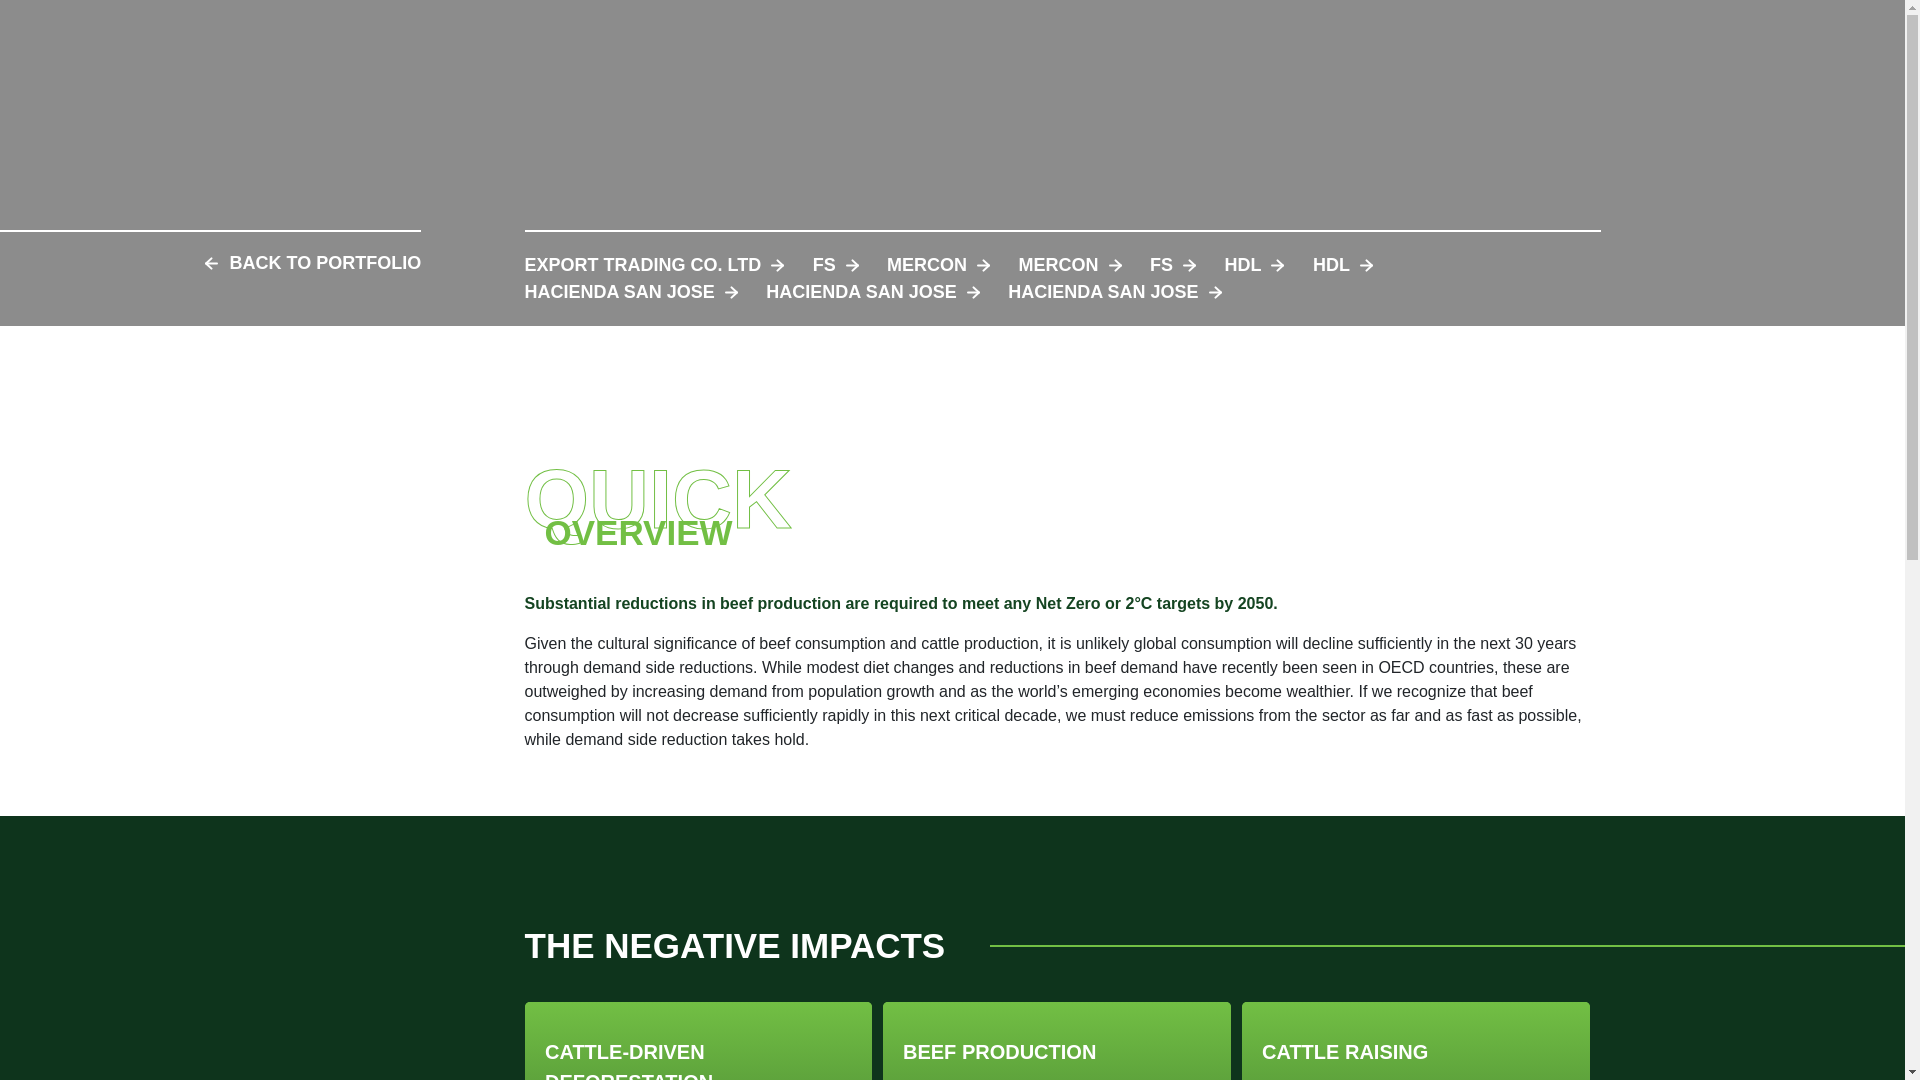 Image resolution: width=1920 pixels, height=1080 pixels. Describe the element at coordinates (835, 264) in the screenshot. I see `FS` at that location.